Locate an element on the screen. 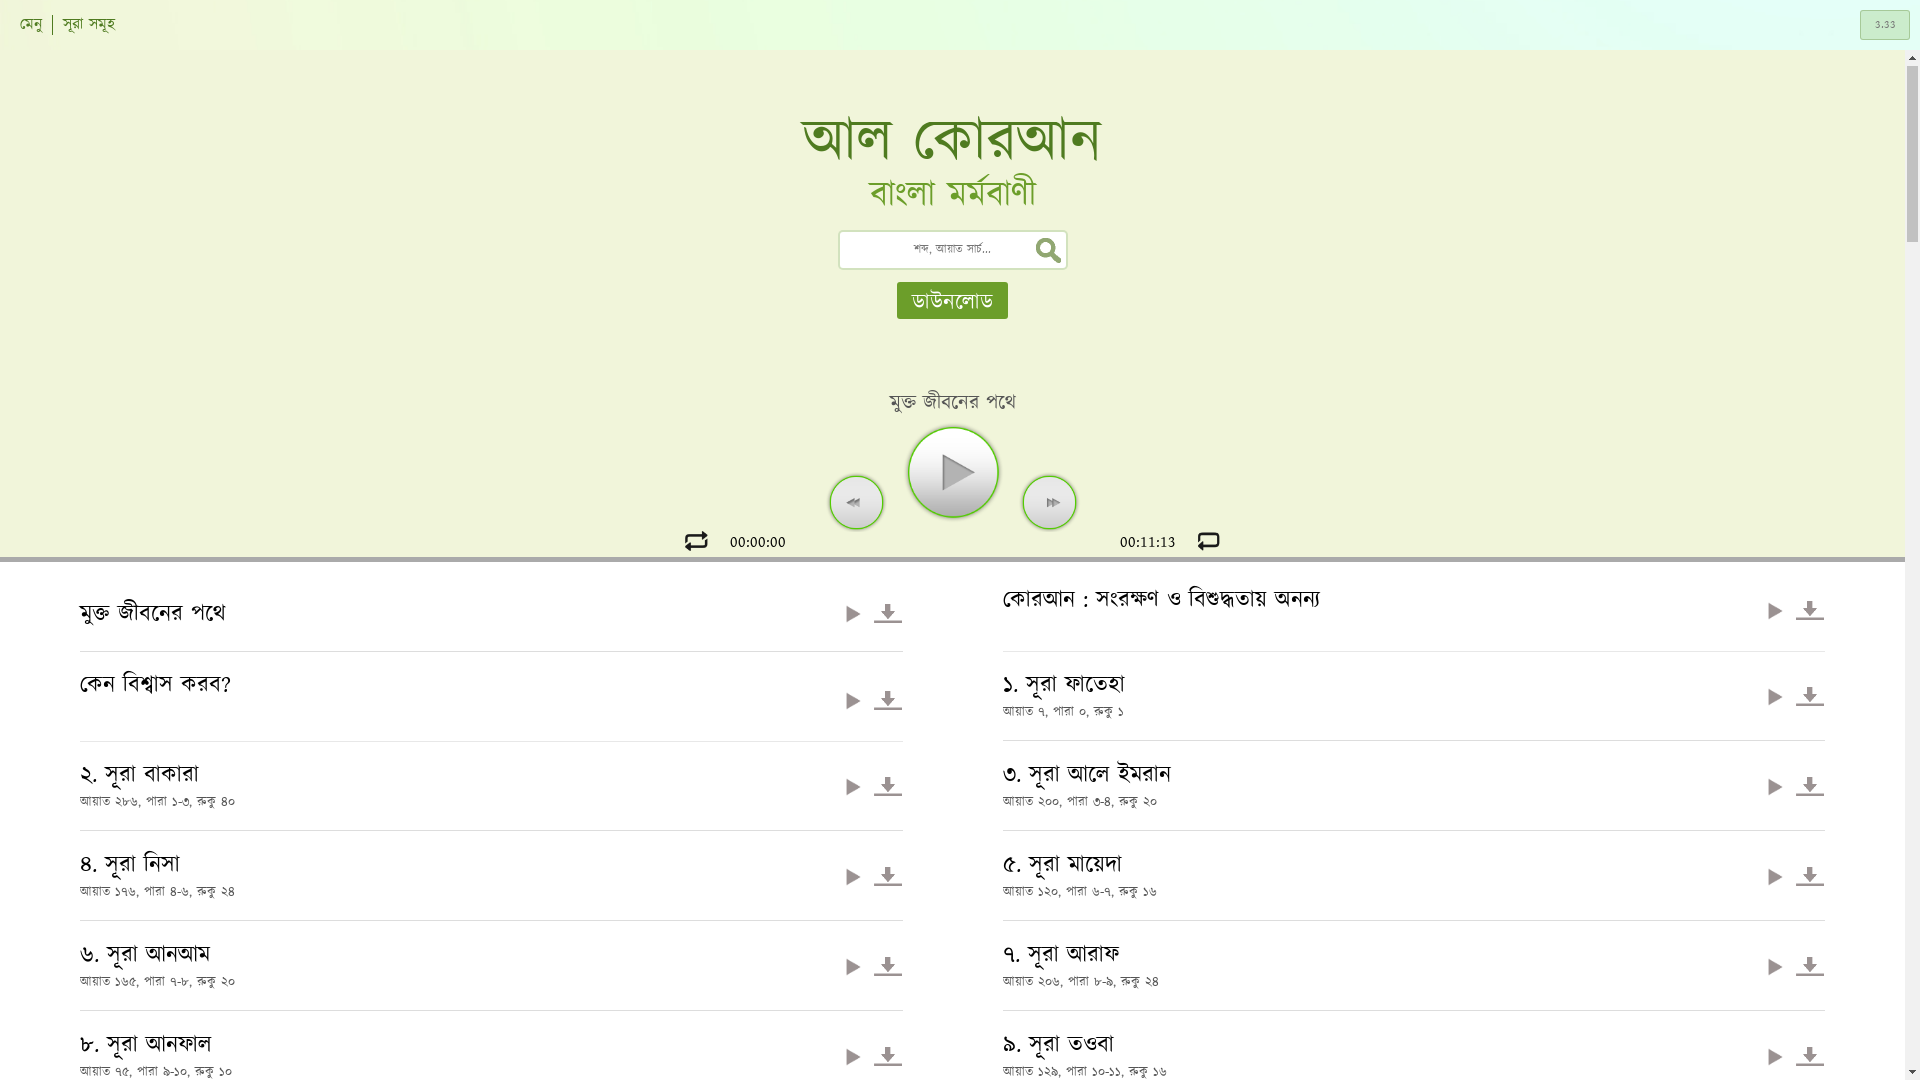 The width and height of the screenshot is (1920, 1080). Download is located at coordinates (887, 614).